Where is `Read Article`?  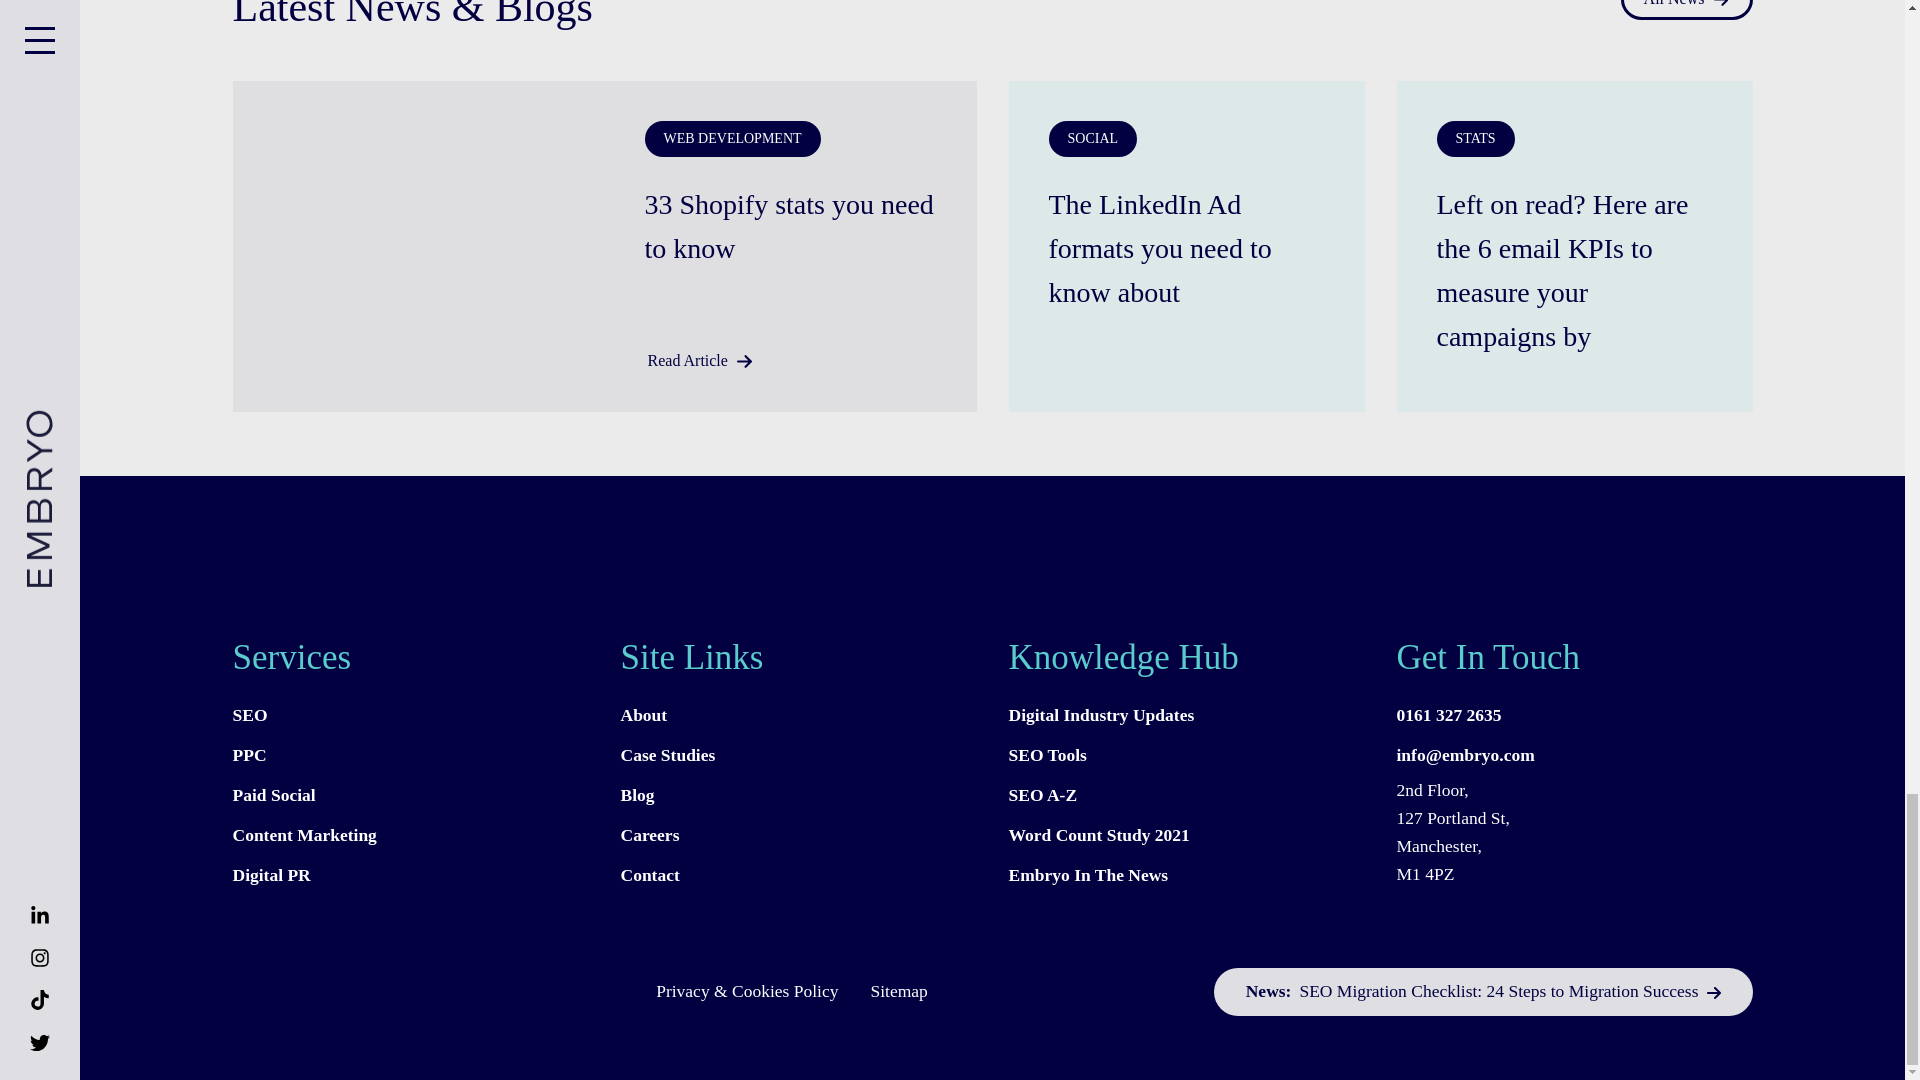
Read Article is located at coordinates (698, 360).